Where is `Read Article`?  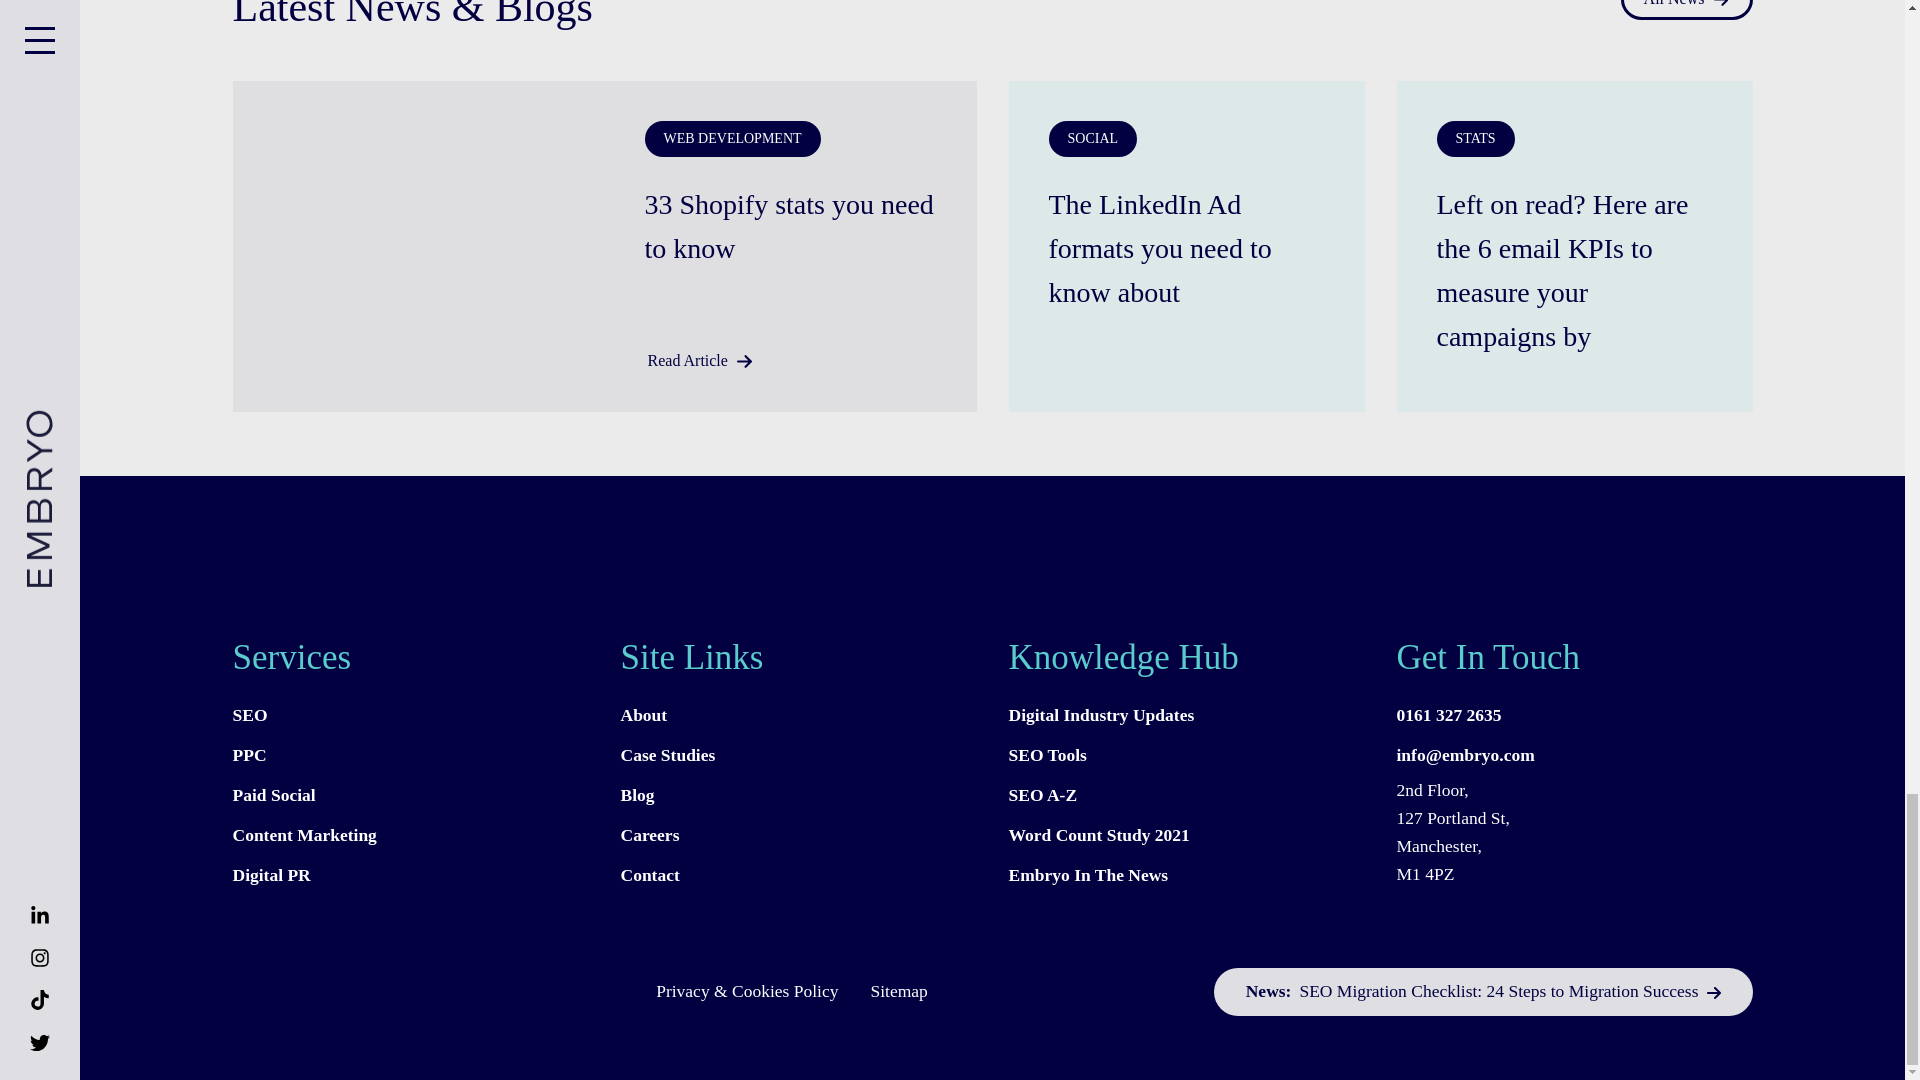
Read Article is located at coordinates (698, 360).